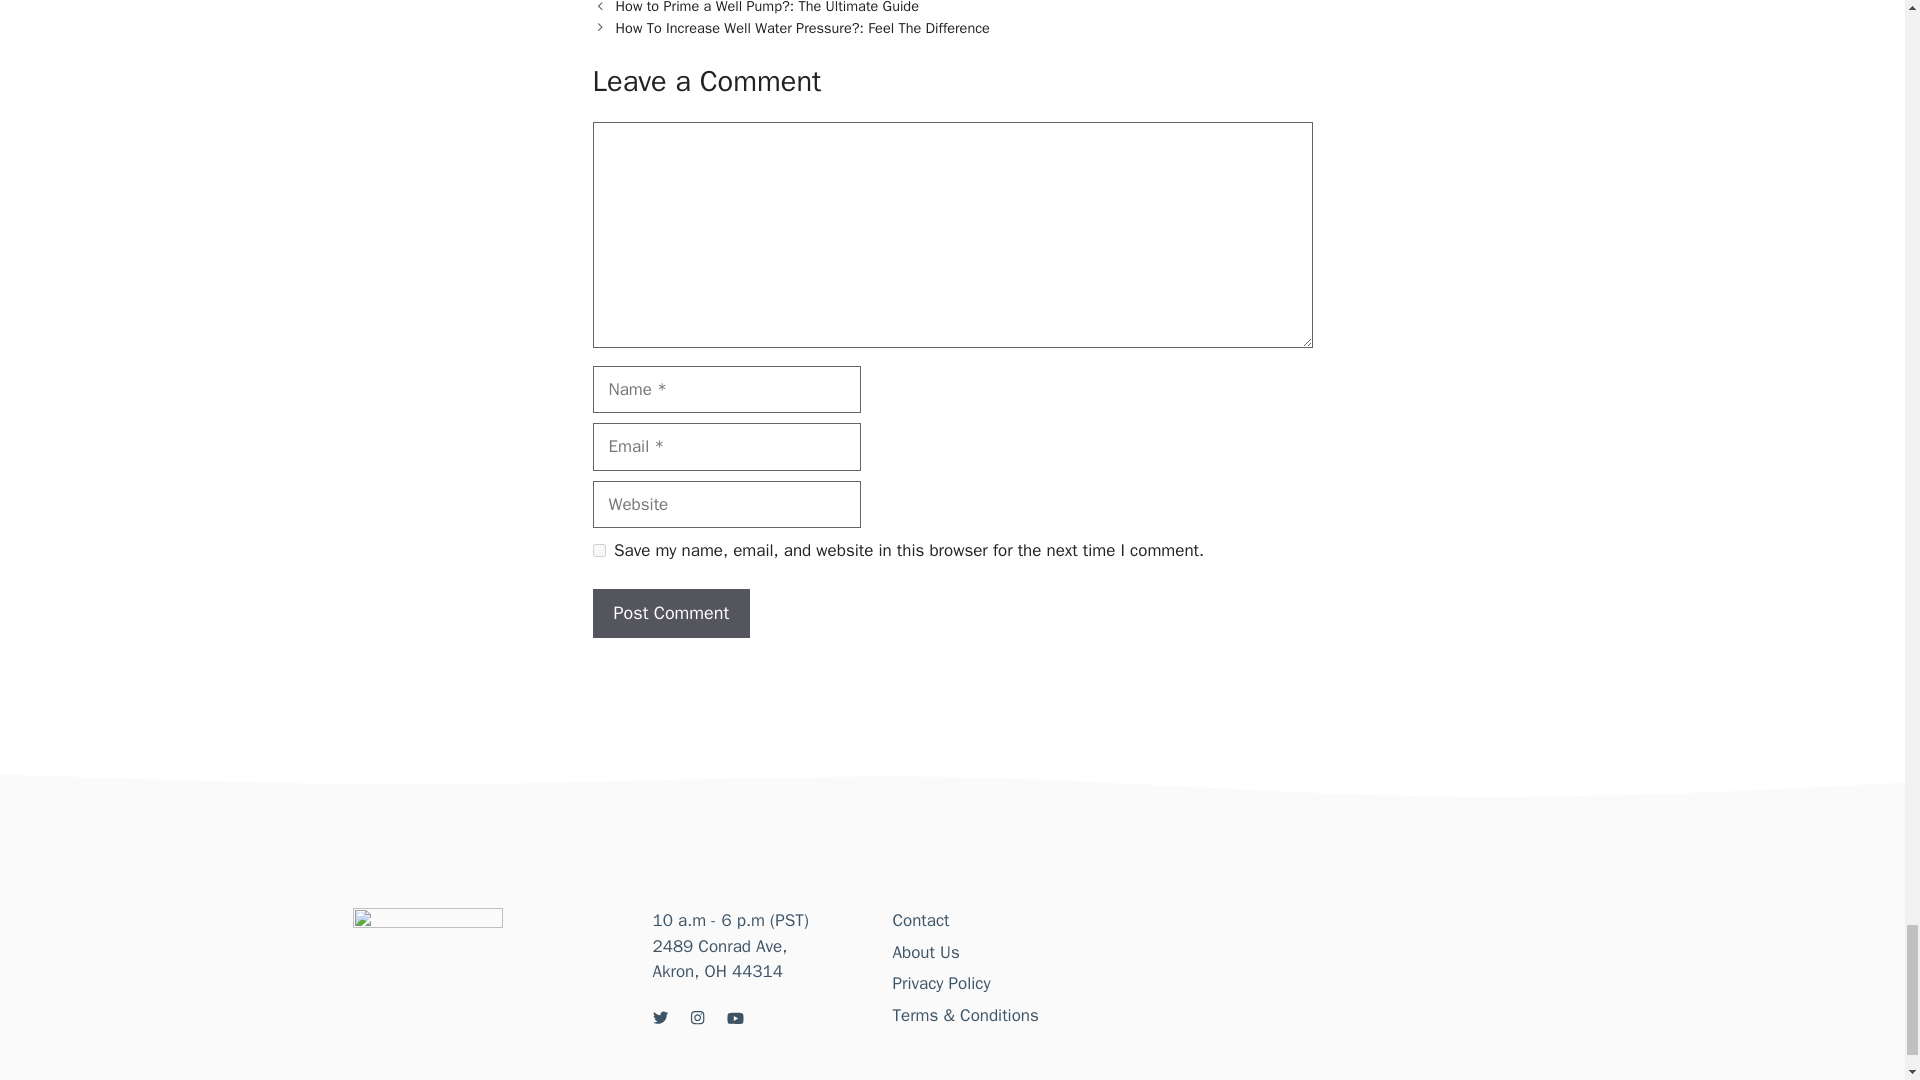 The width and height of the screenshot is (1920, 1080). I want to click on Next, so click(803, 28).